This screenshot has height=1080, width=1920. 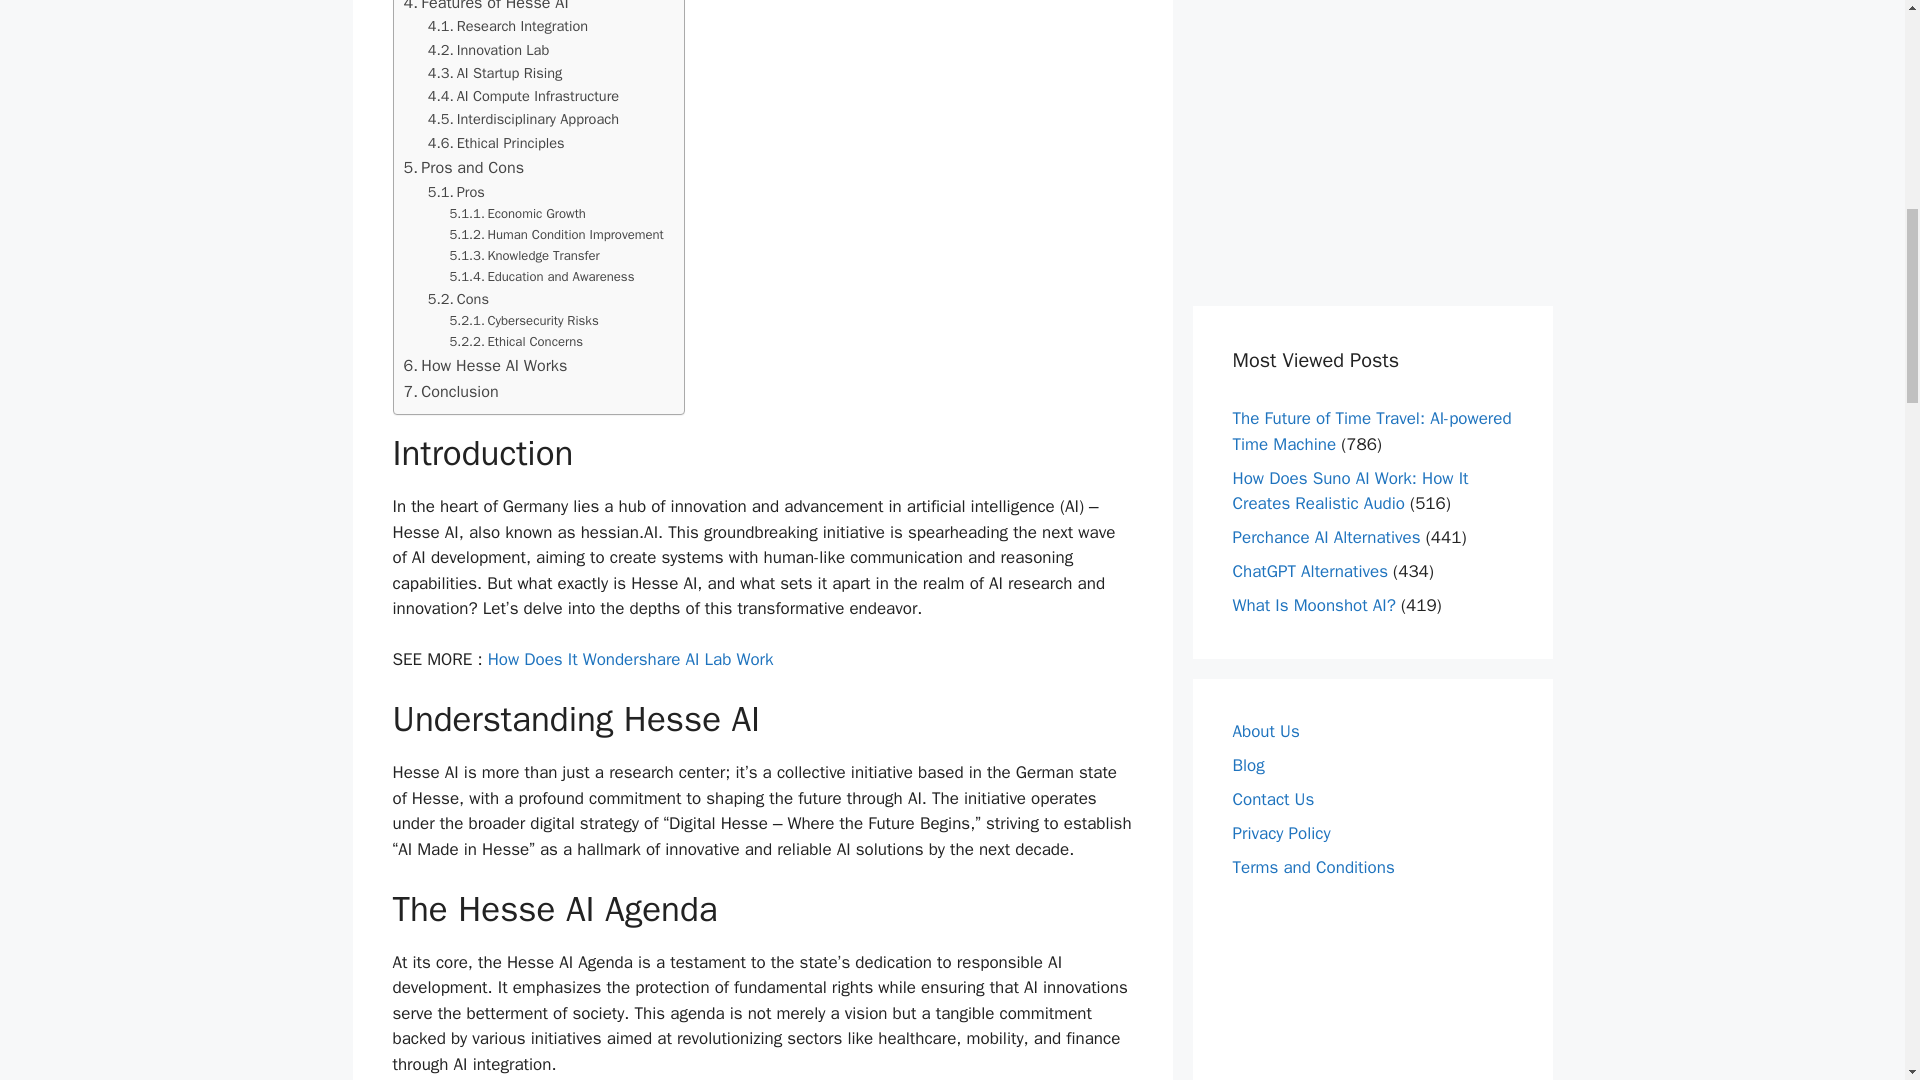 What do you see at coordinates (508, 26) in the screenshot?
I see `Research Integration` at bounding box center [508, 26].